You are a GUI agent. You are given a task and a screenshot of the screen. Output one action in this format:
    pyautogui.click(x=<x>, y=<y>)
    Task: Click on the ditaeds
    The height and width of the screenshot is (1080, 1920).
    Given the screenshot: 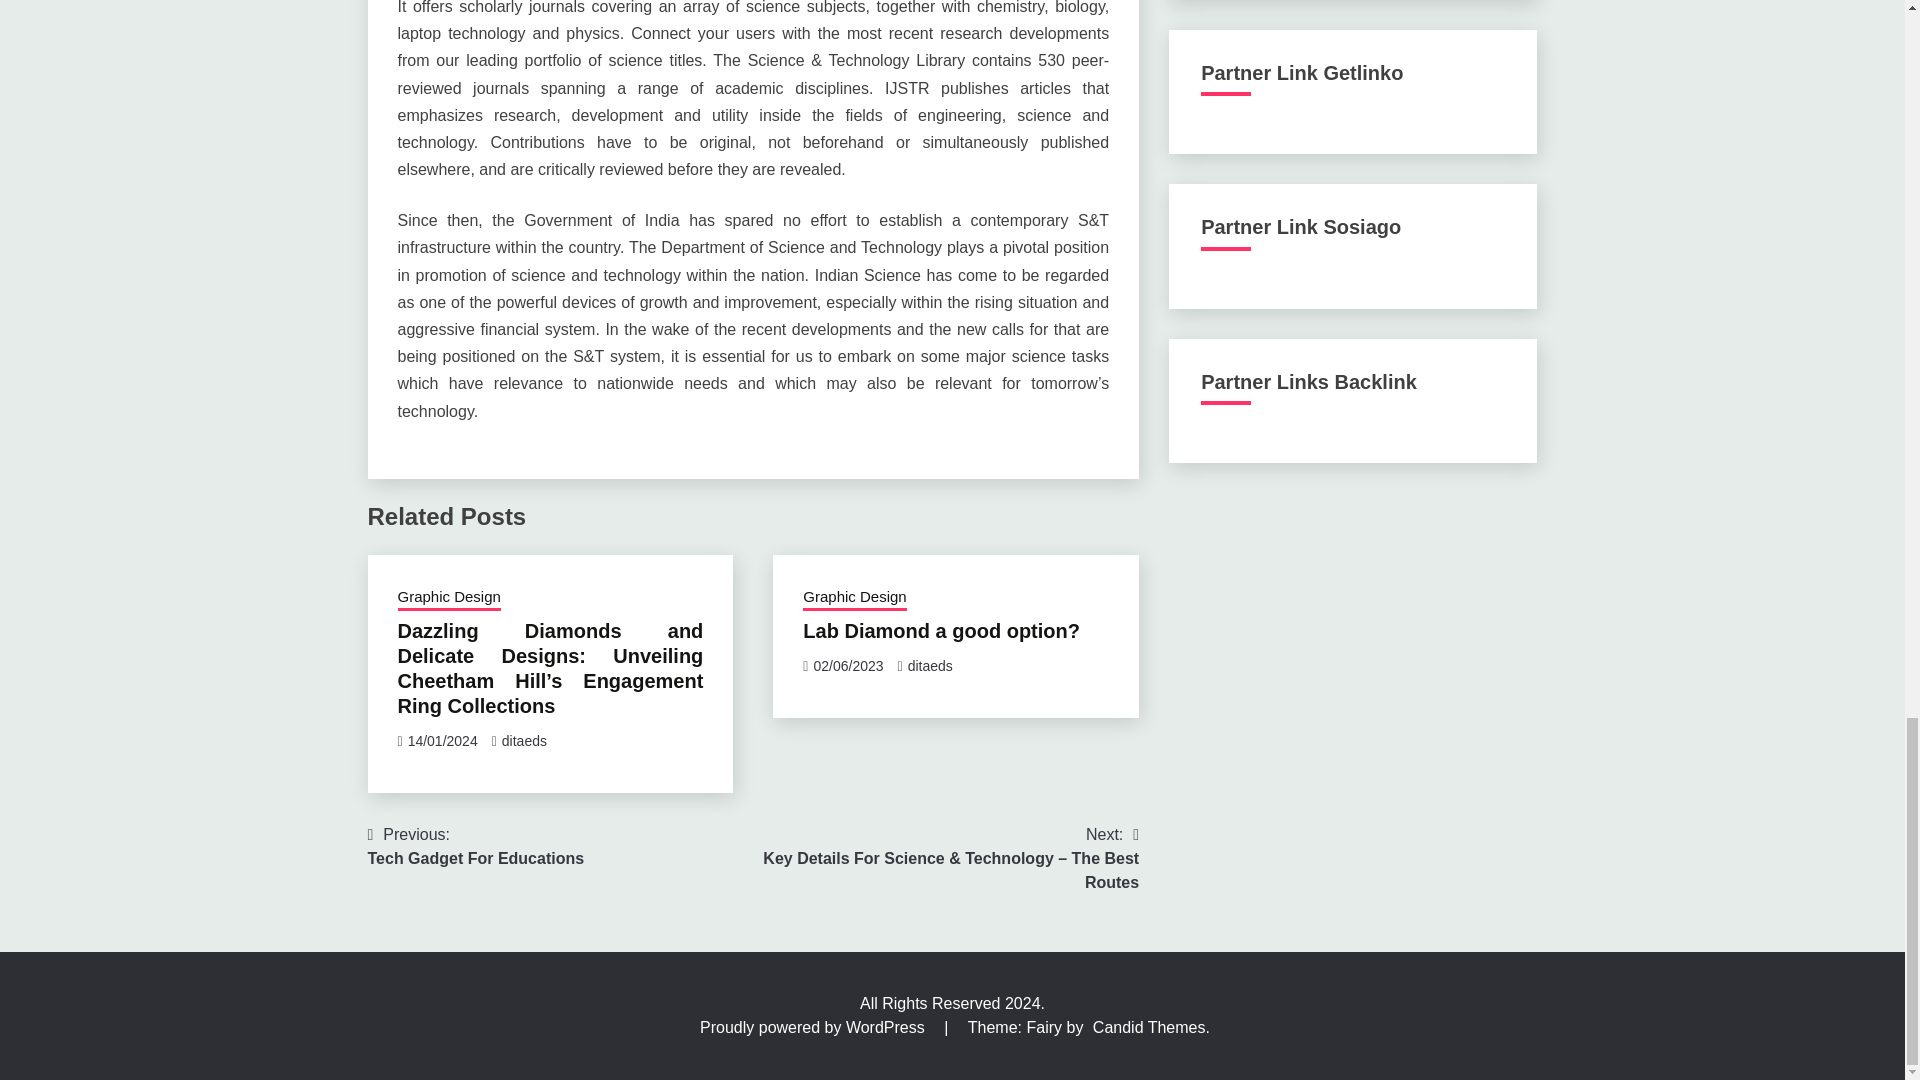 What is the action you would take?
    pyautogui.click(x=524, y=741)
    